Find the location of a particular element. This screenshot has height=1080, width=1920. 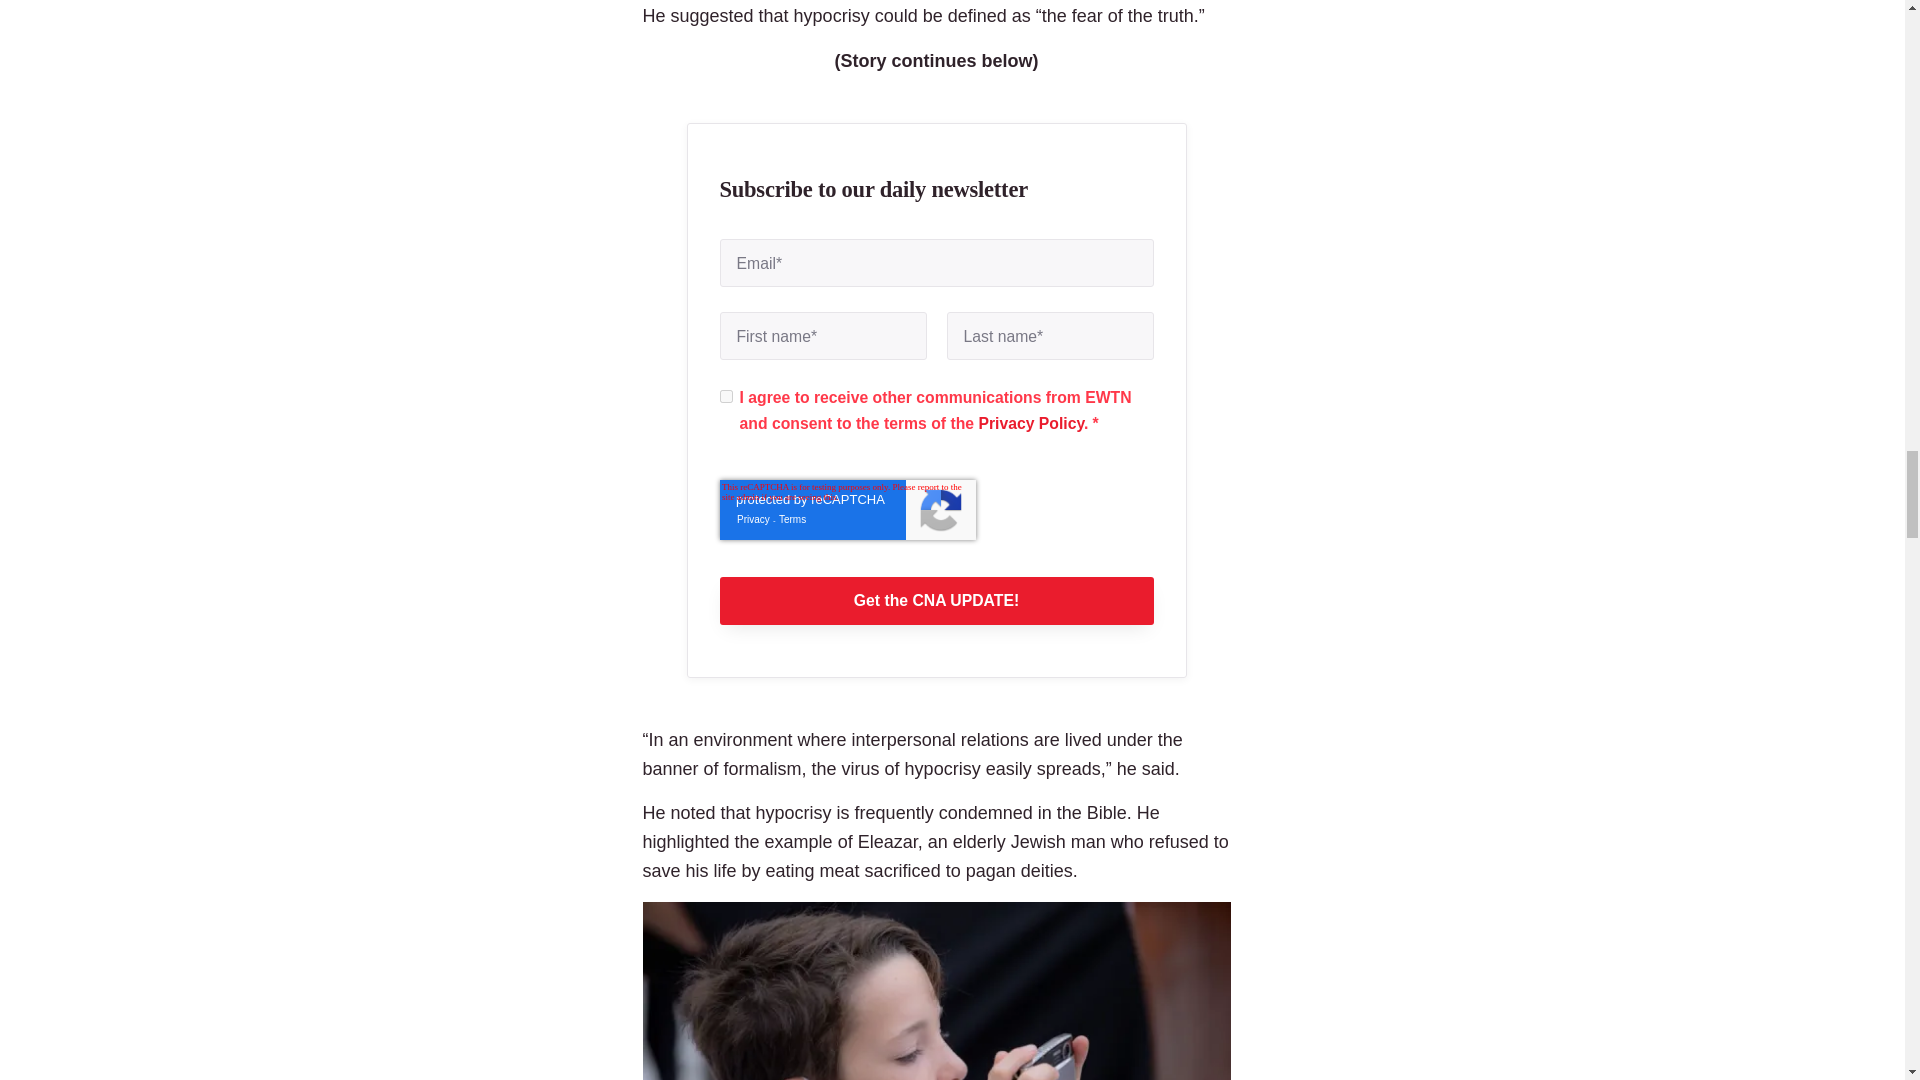

Get the CNA UPDATE! is located at coordinates (936, 600).